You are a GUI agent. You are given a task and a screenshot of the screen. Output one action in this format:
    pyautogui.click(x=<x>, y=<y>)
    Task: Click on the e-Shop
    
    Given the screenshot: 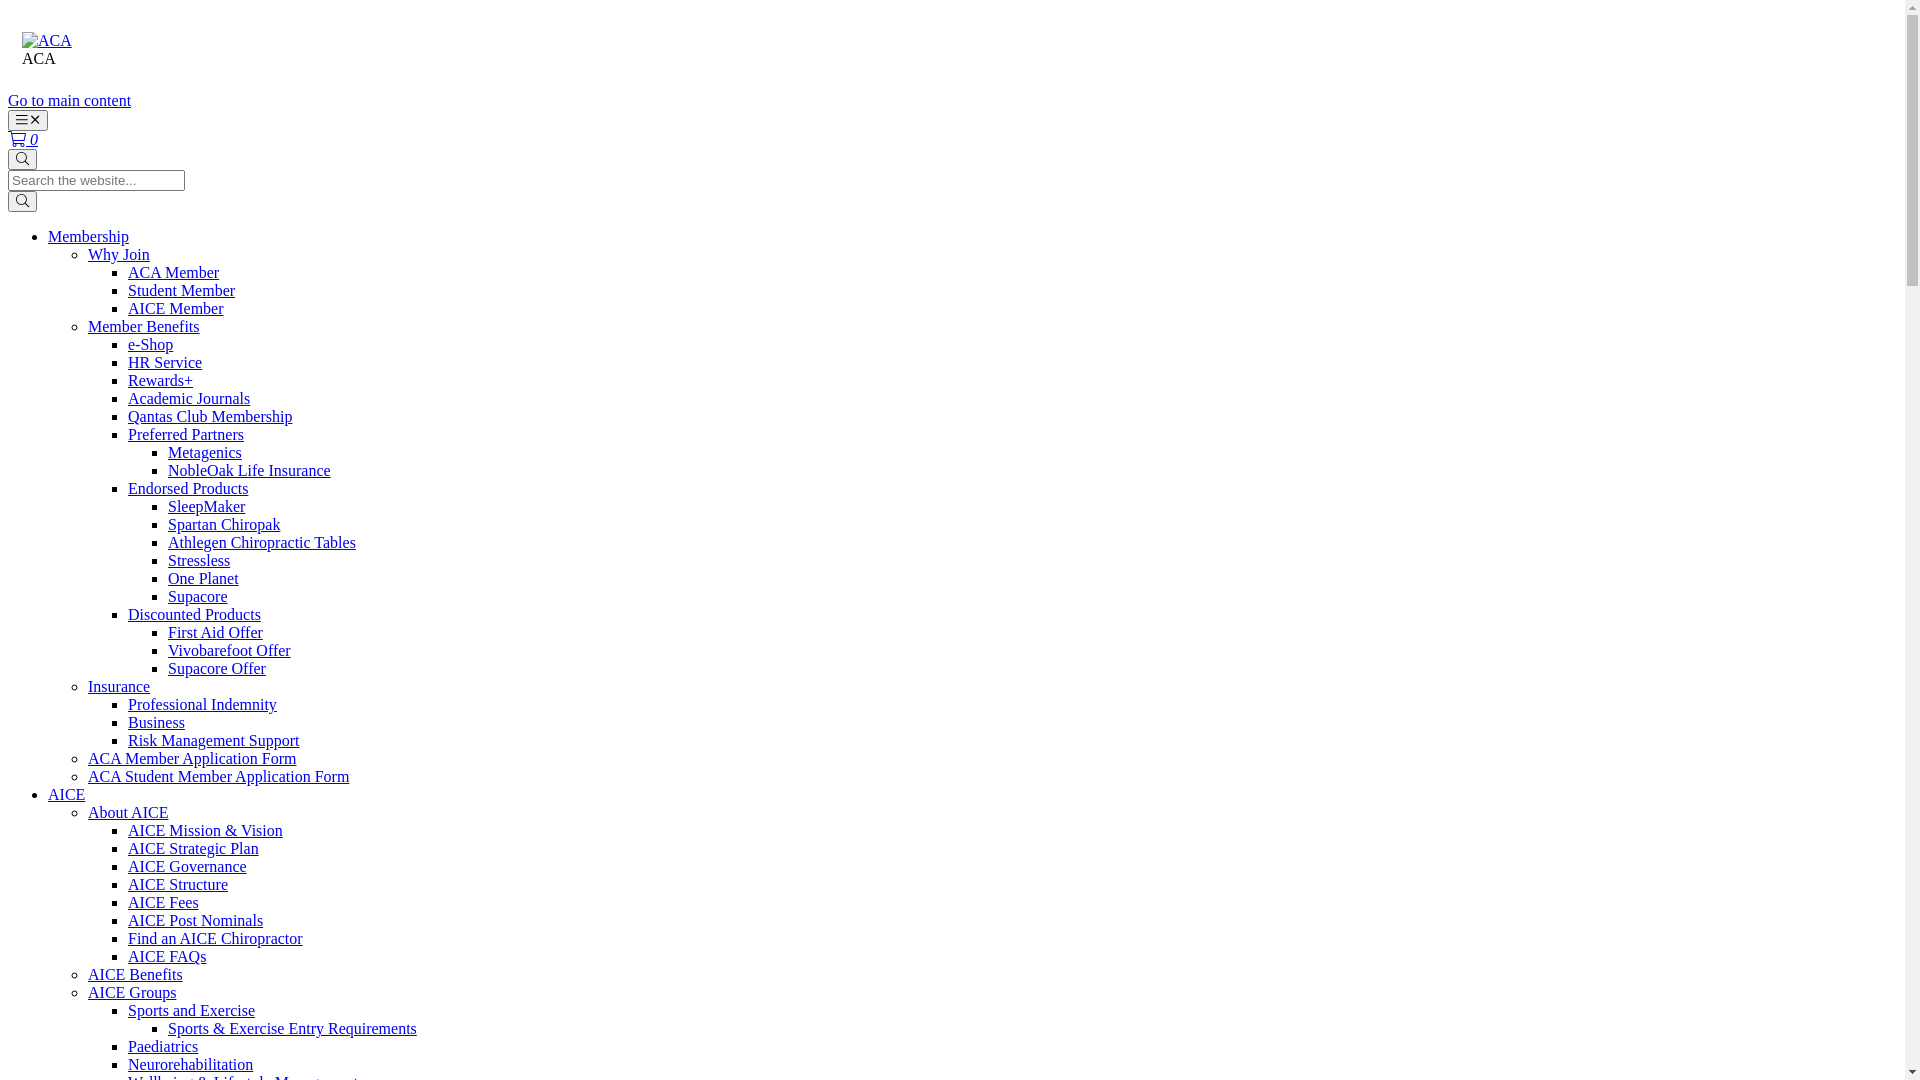 What is the action you would take?
    pyautogui.click(x=150, y=344)
    